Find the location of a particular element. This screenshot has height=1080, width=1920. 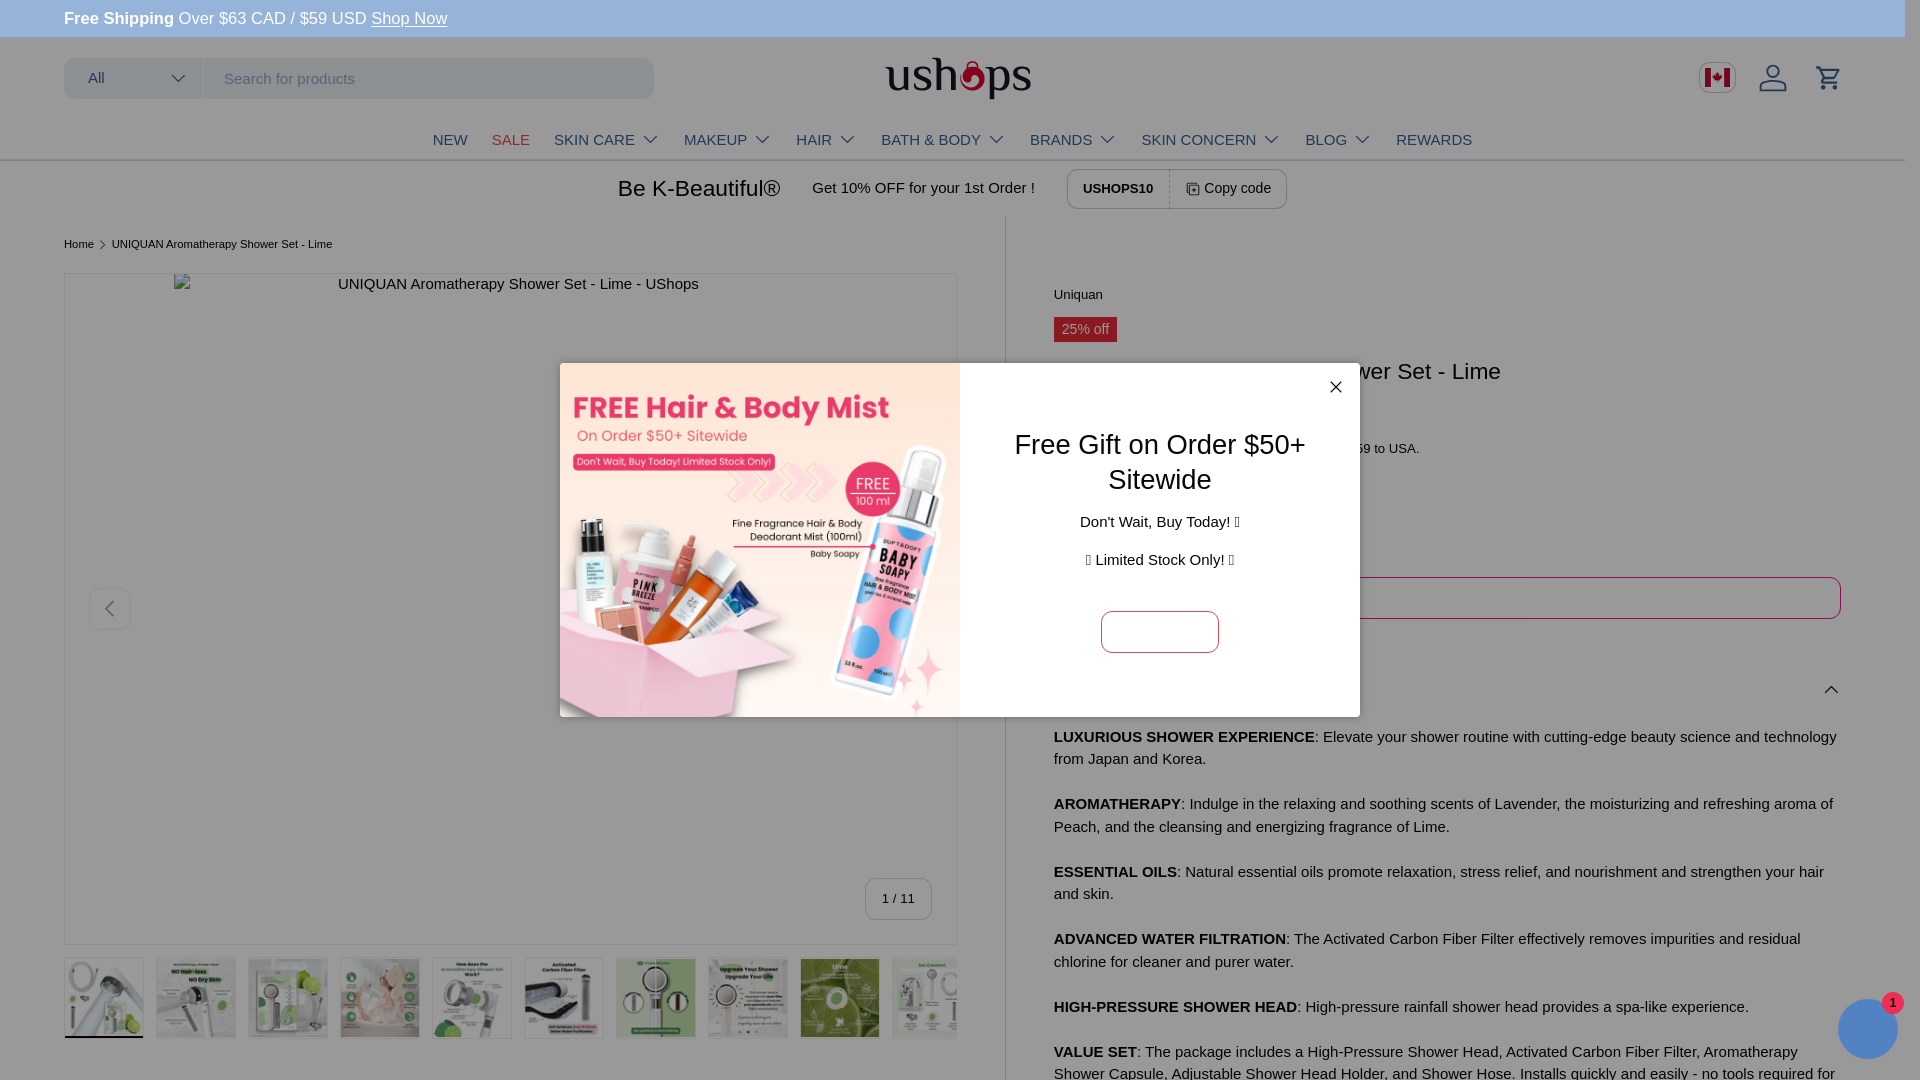

NEW is located at coordinates (450, 139).